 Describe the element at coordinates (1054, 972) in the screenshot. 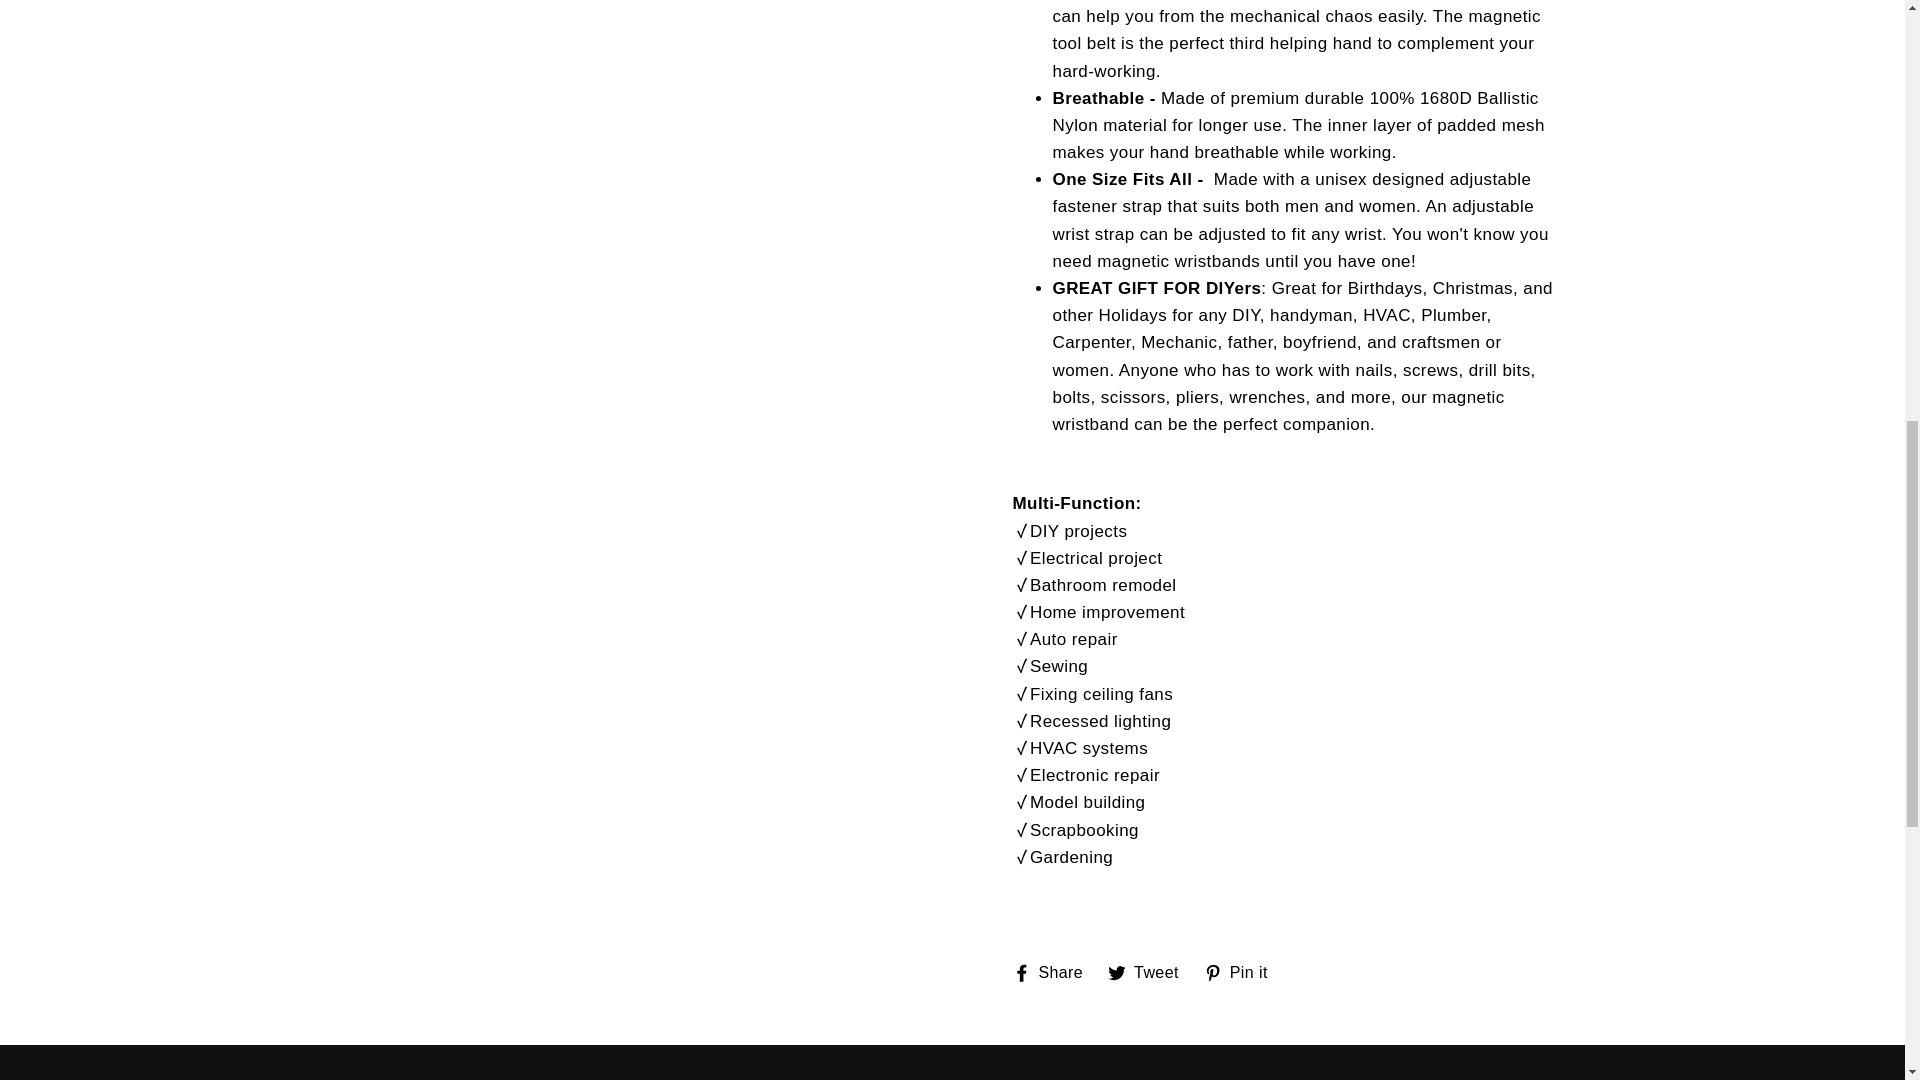

I see `Share on Facebook` at that location.